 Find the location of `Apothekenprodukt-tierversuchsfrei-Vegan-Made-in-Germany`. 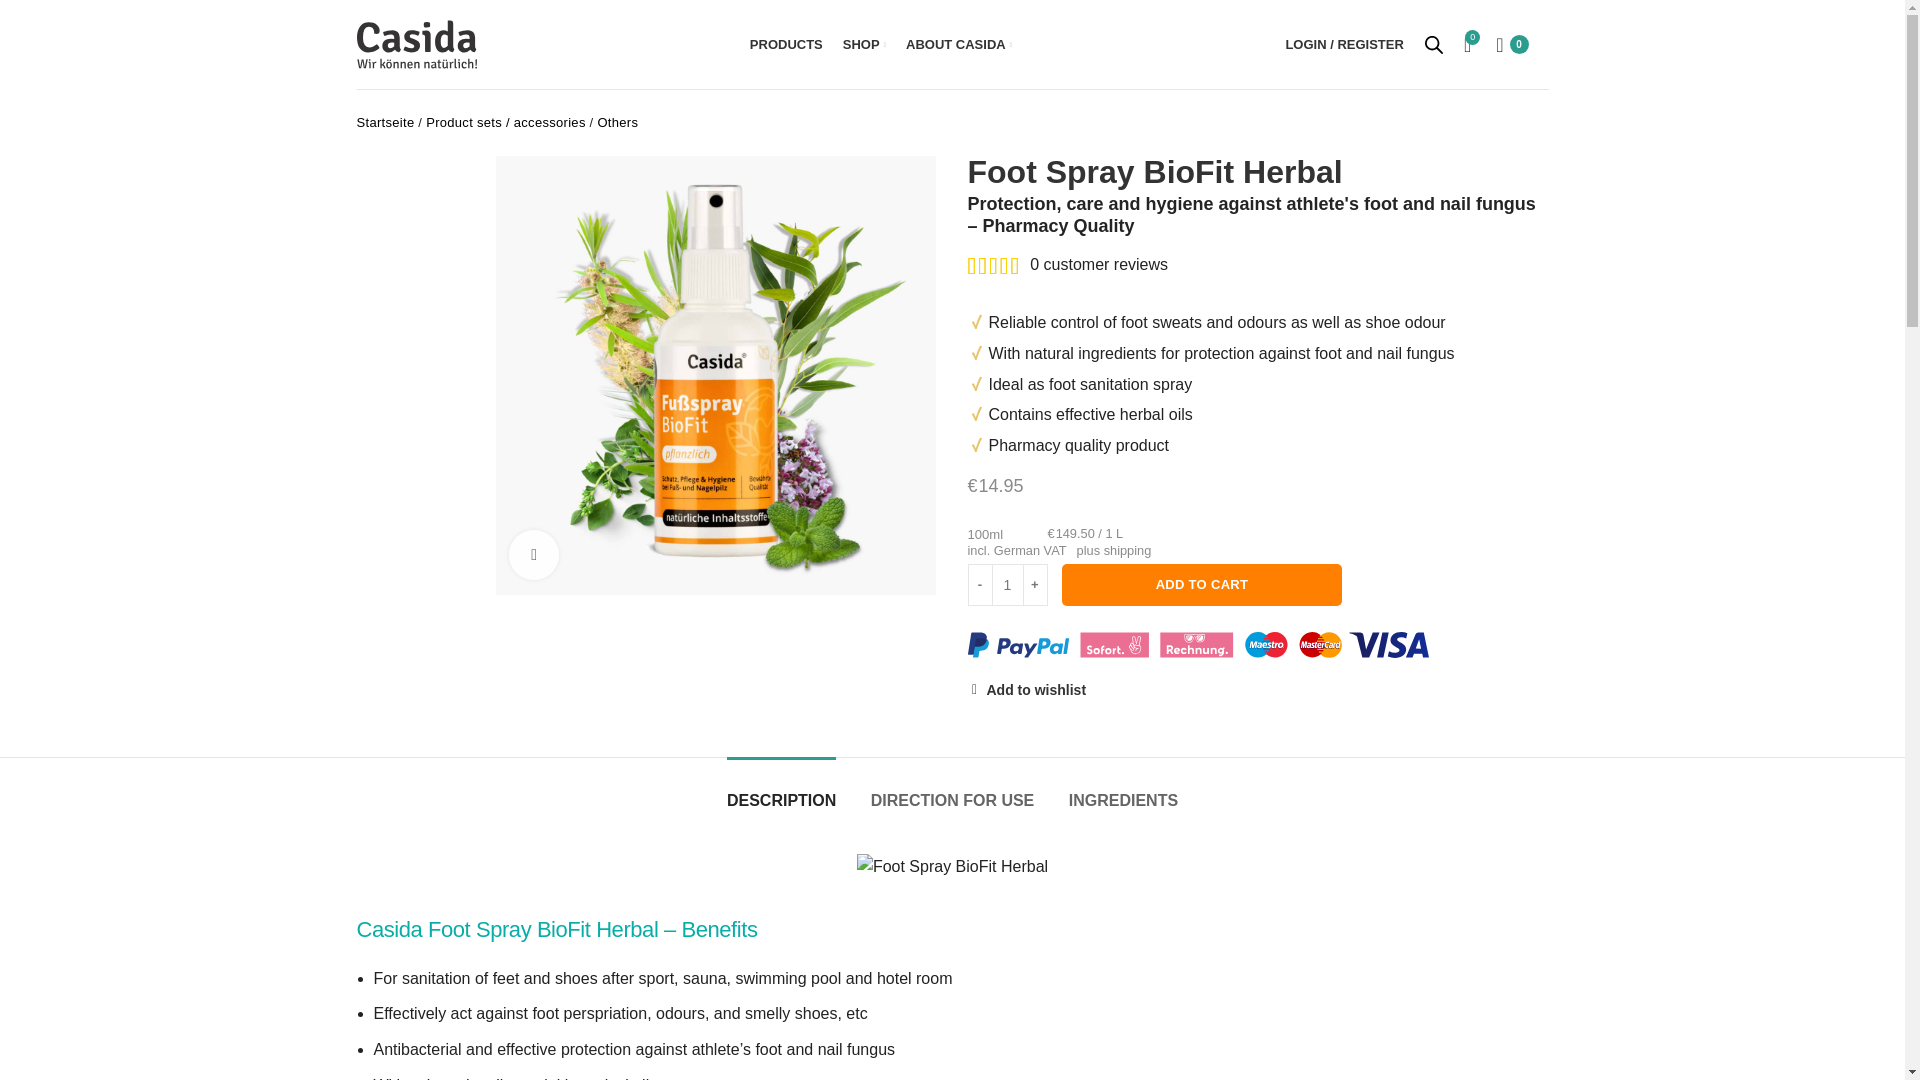

Apothekenprodukt-tierversuchsfrei-Vegan-Made-in-Germany is located at coordinates (952, 867).